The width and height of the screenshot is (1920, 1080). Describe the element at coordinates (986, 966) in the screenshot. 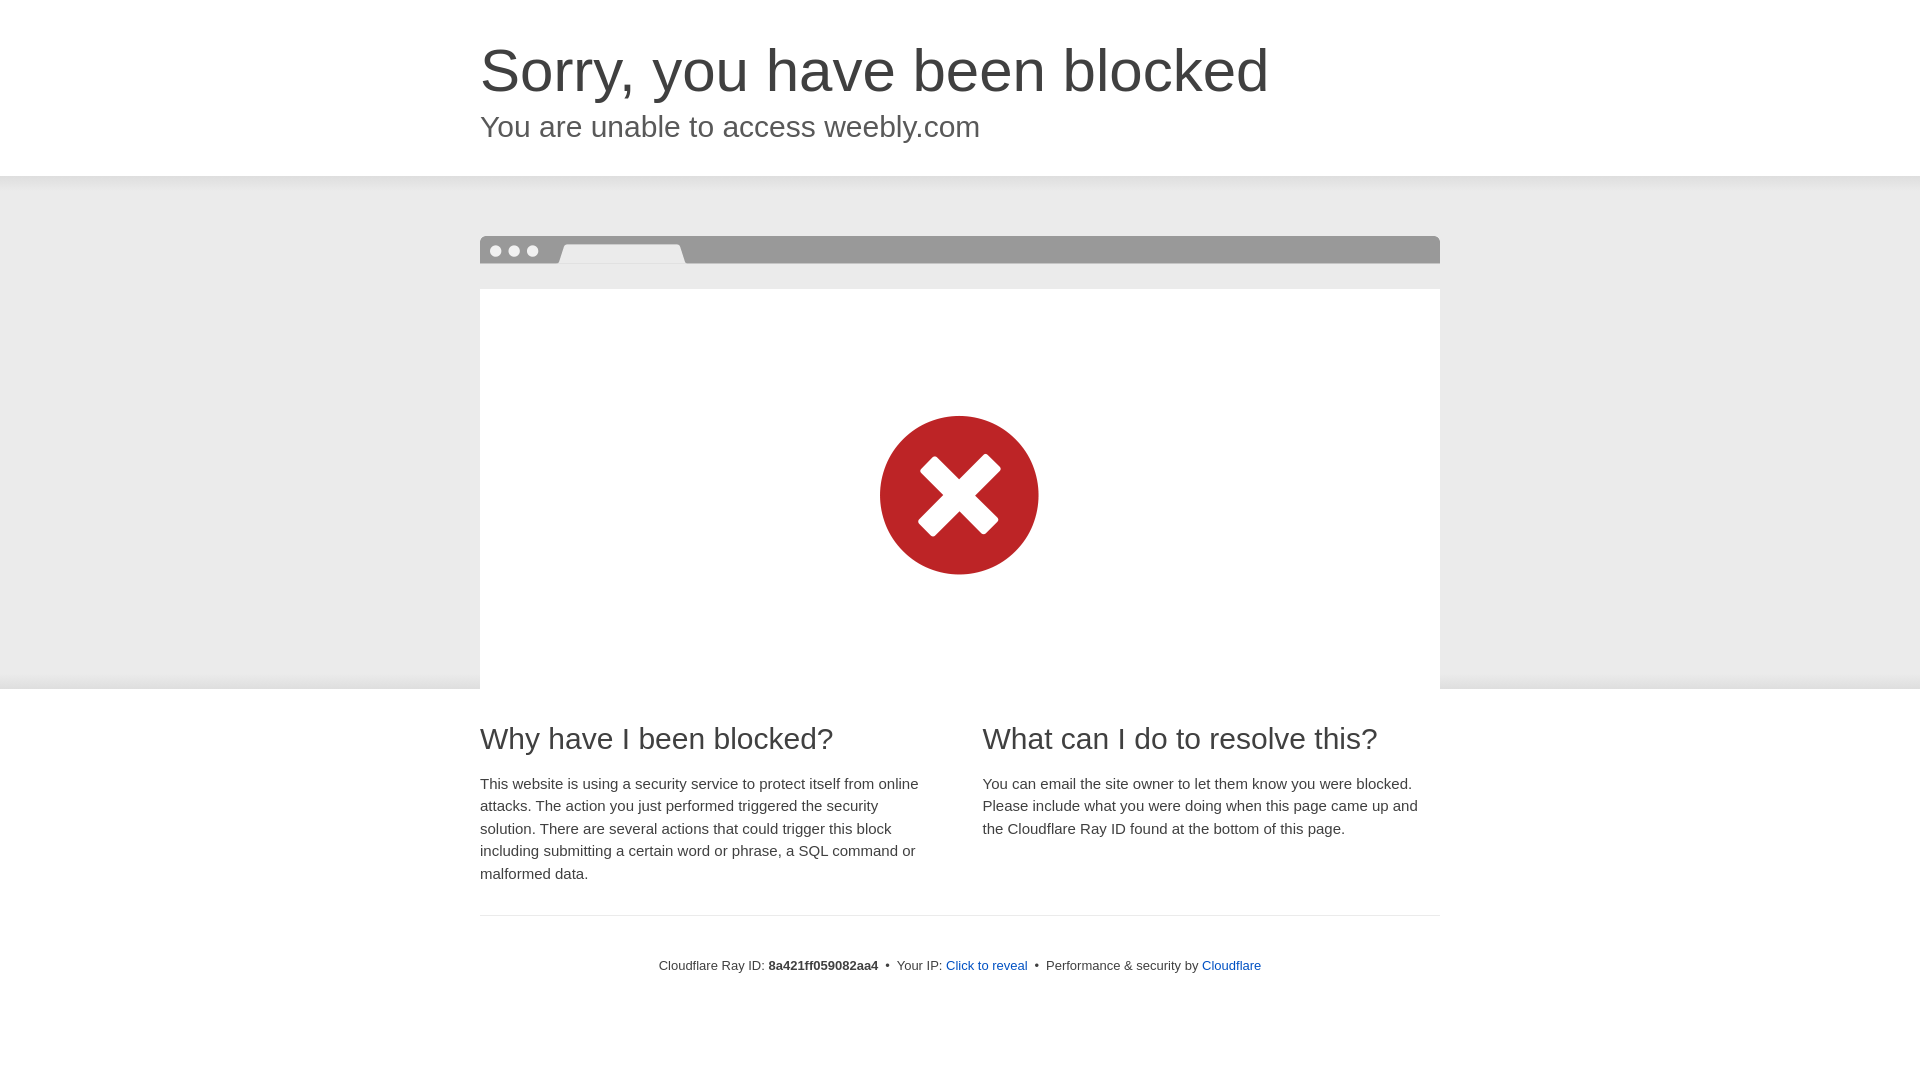

I see `Click to reveal` at that location.